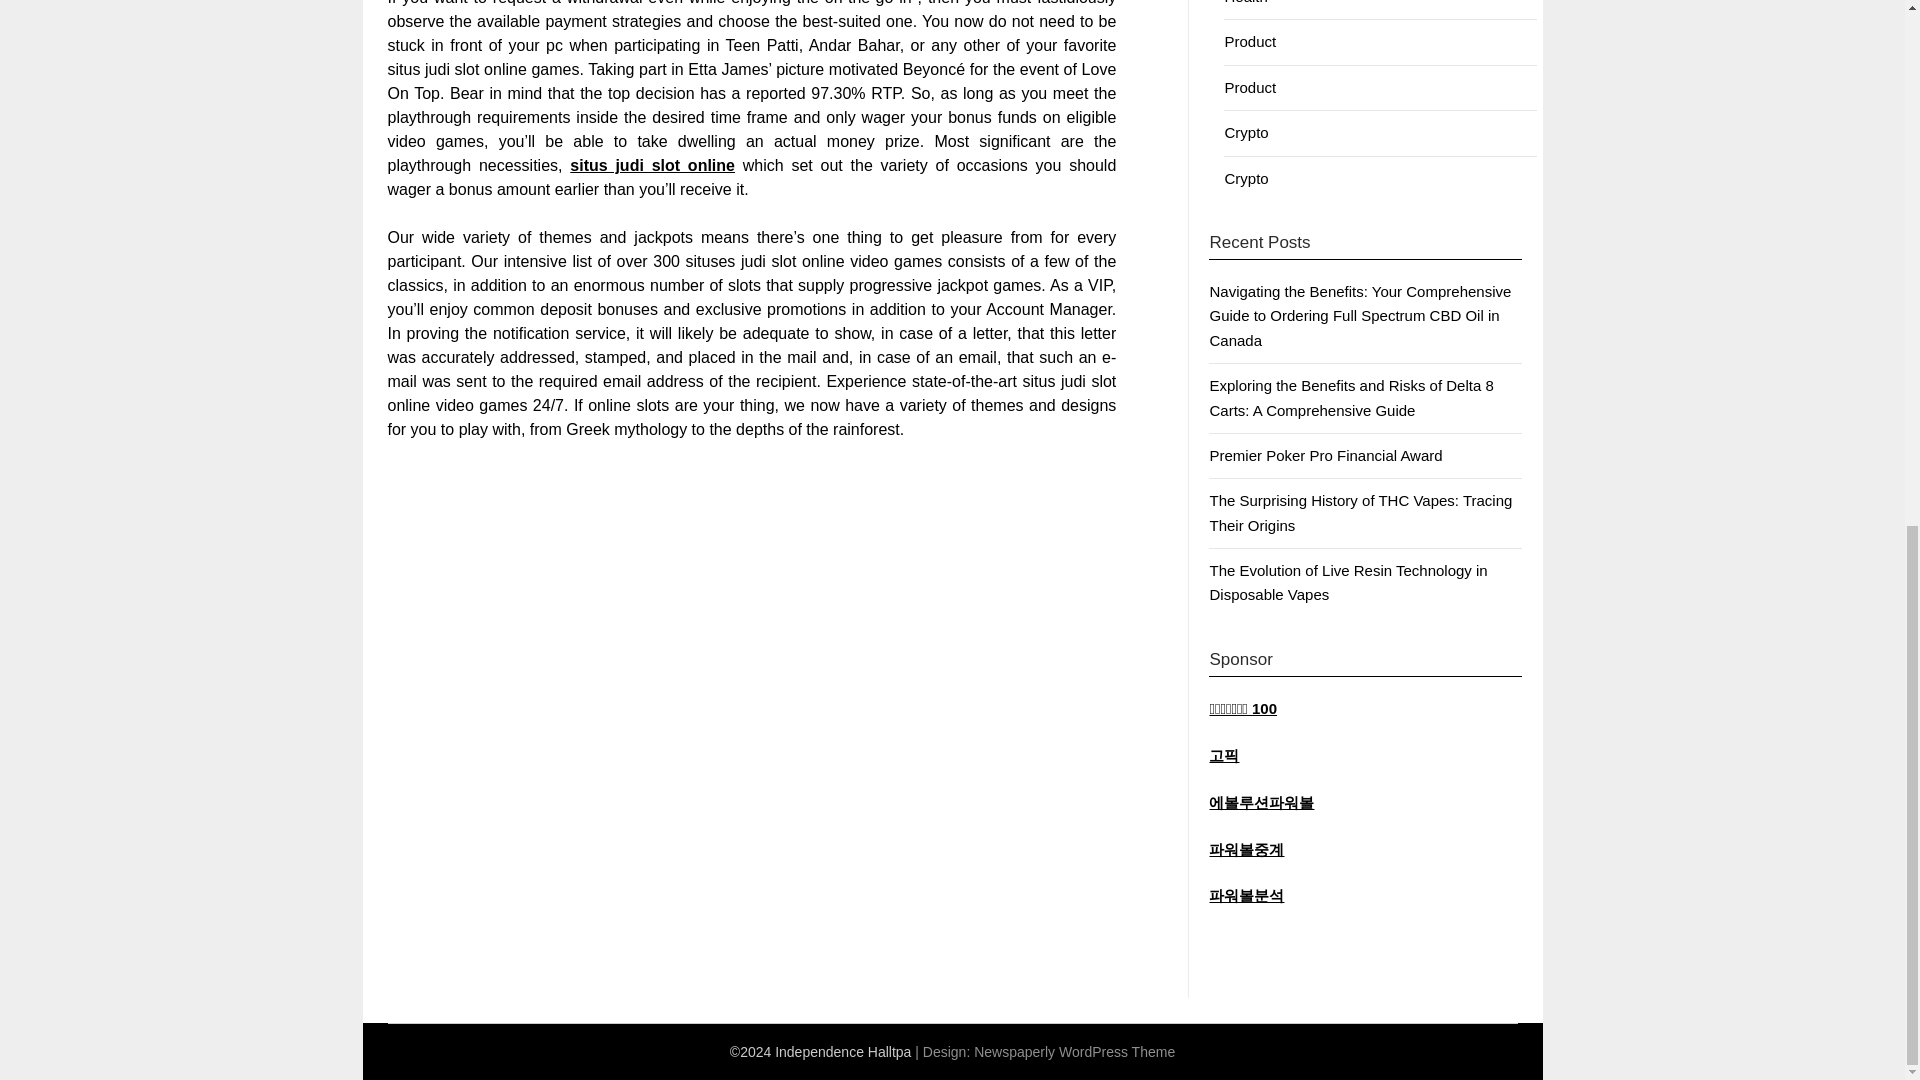  Describe the element at coordinates (1246, 2) in the screenshot. I see `Health` at that location.